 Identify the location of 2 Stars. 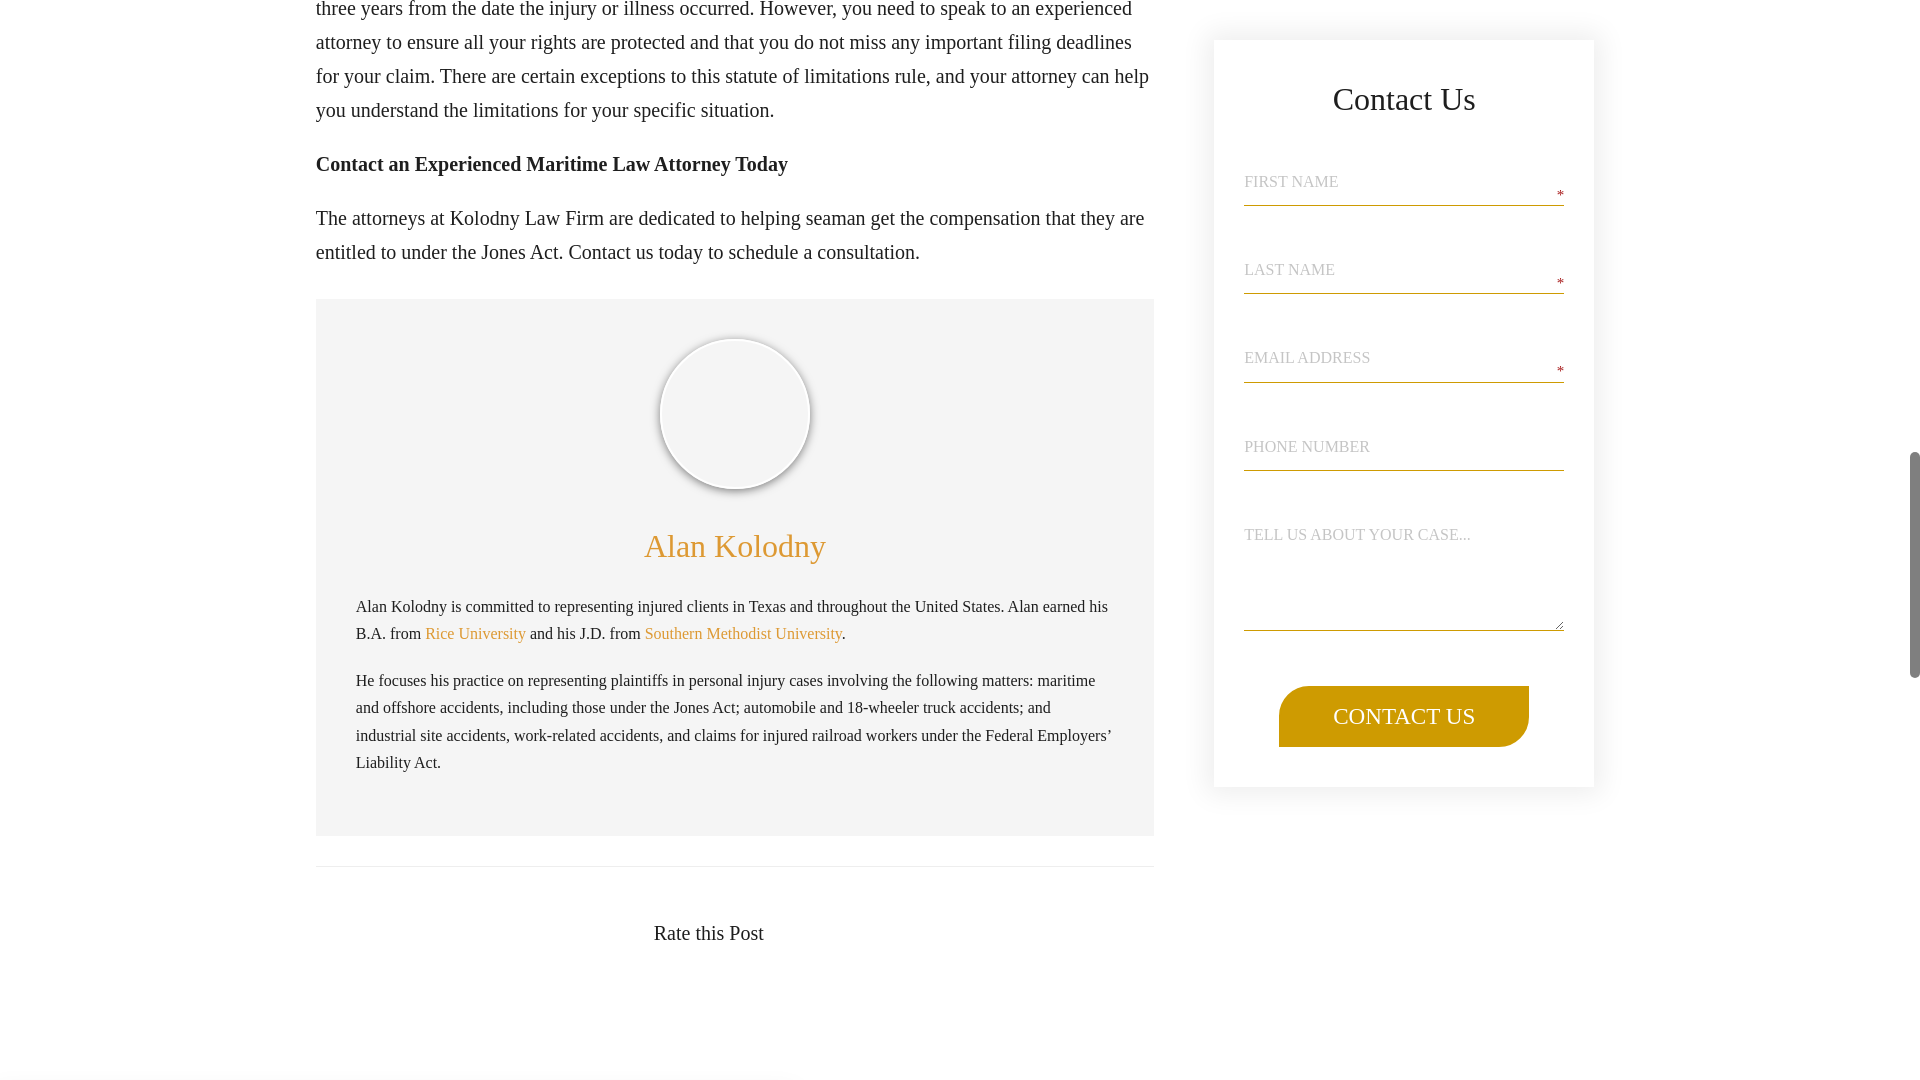
(798, 908).